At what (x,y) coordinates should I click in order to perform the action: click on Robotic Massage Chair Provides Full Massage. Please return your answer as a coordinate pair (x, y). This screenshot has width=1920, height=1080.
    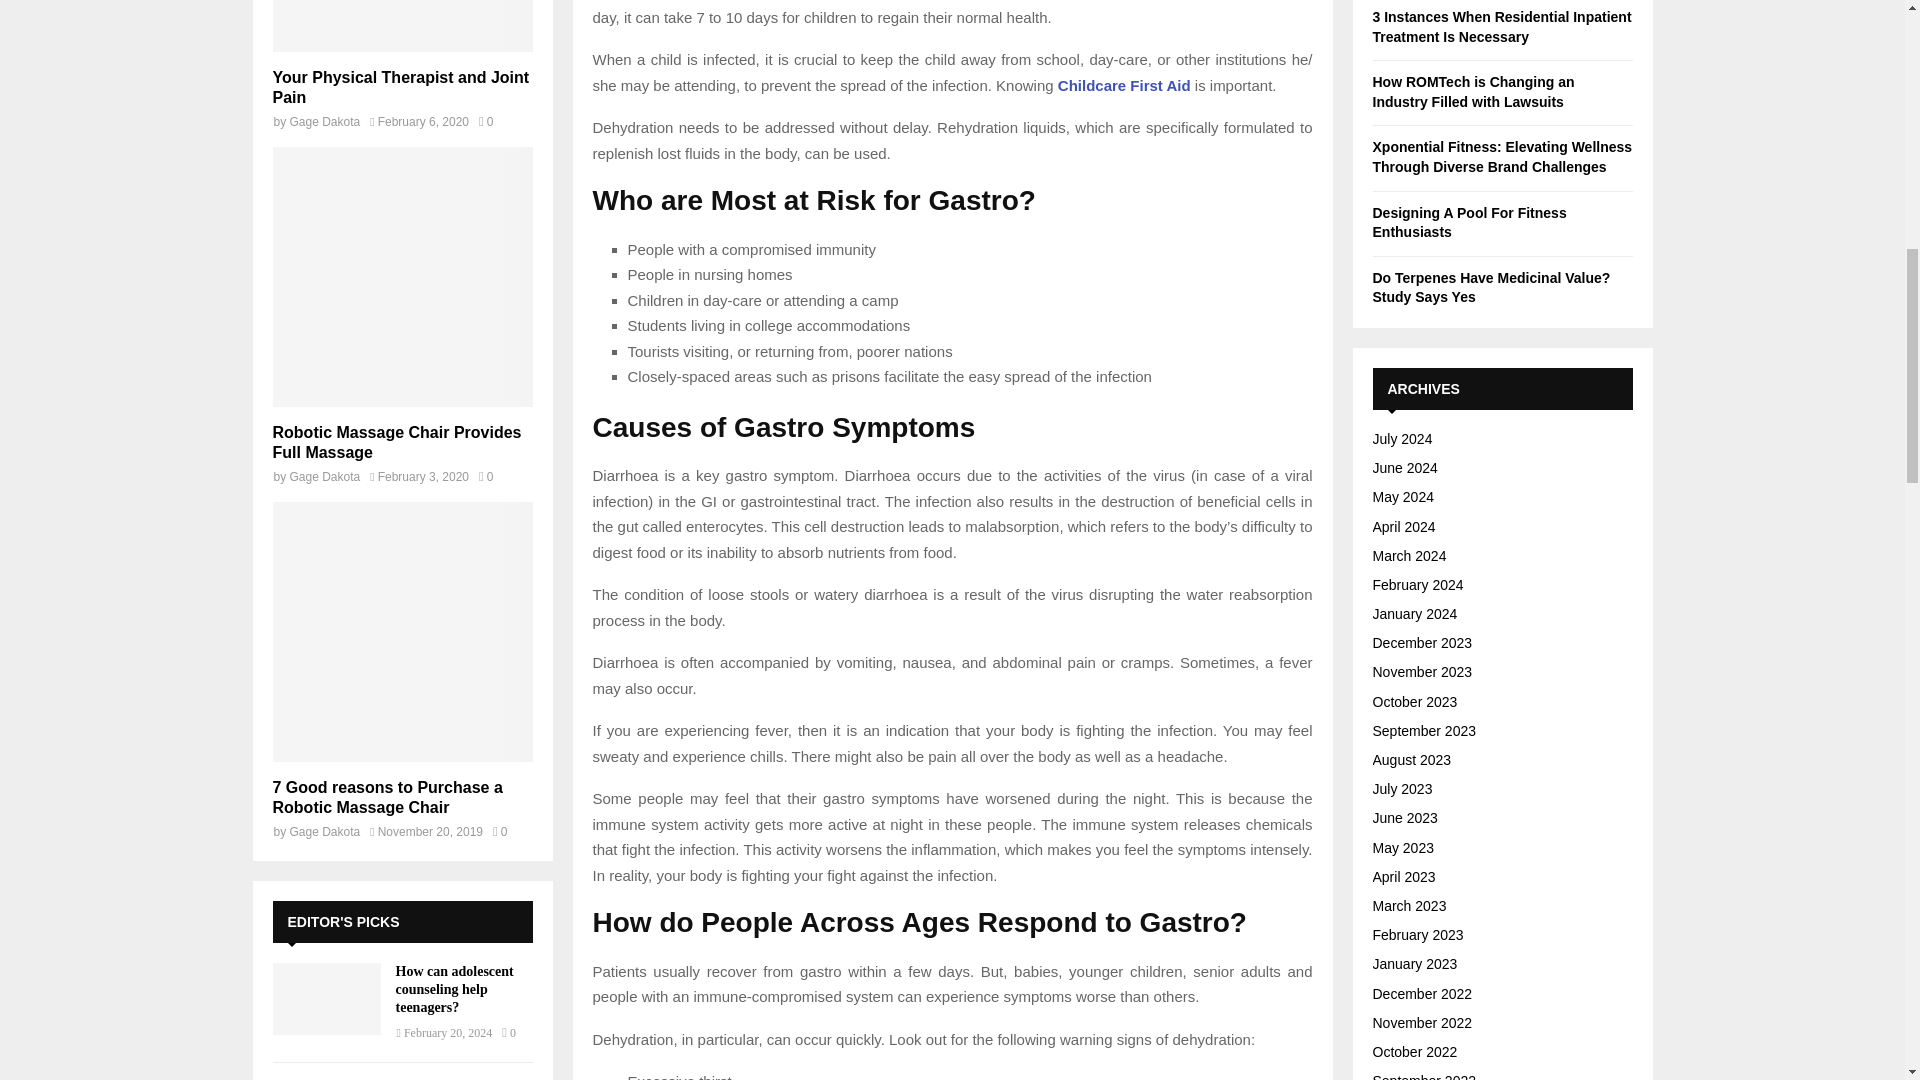
    Looking at the image, I should click on (402, 276).